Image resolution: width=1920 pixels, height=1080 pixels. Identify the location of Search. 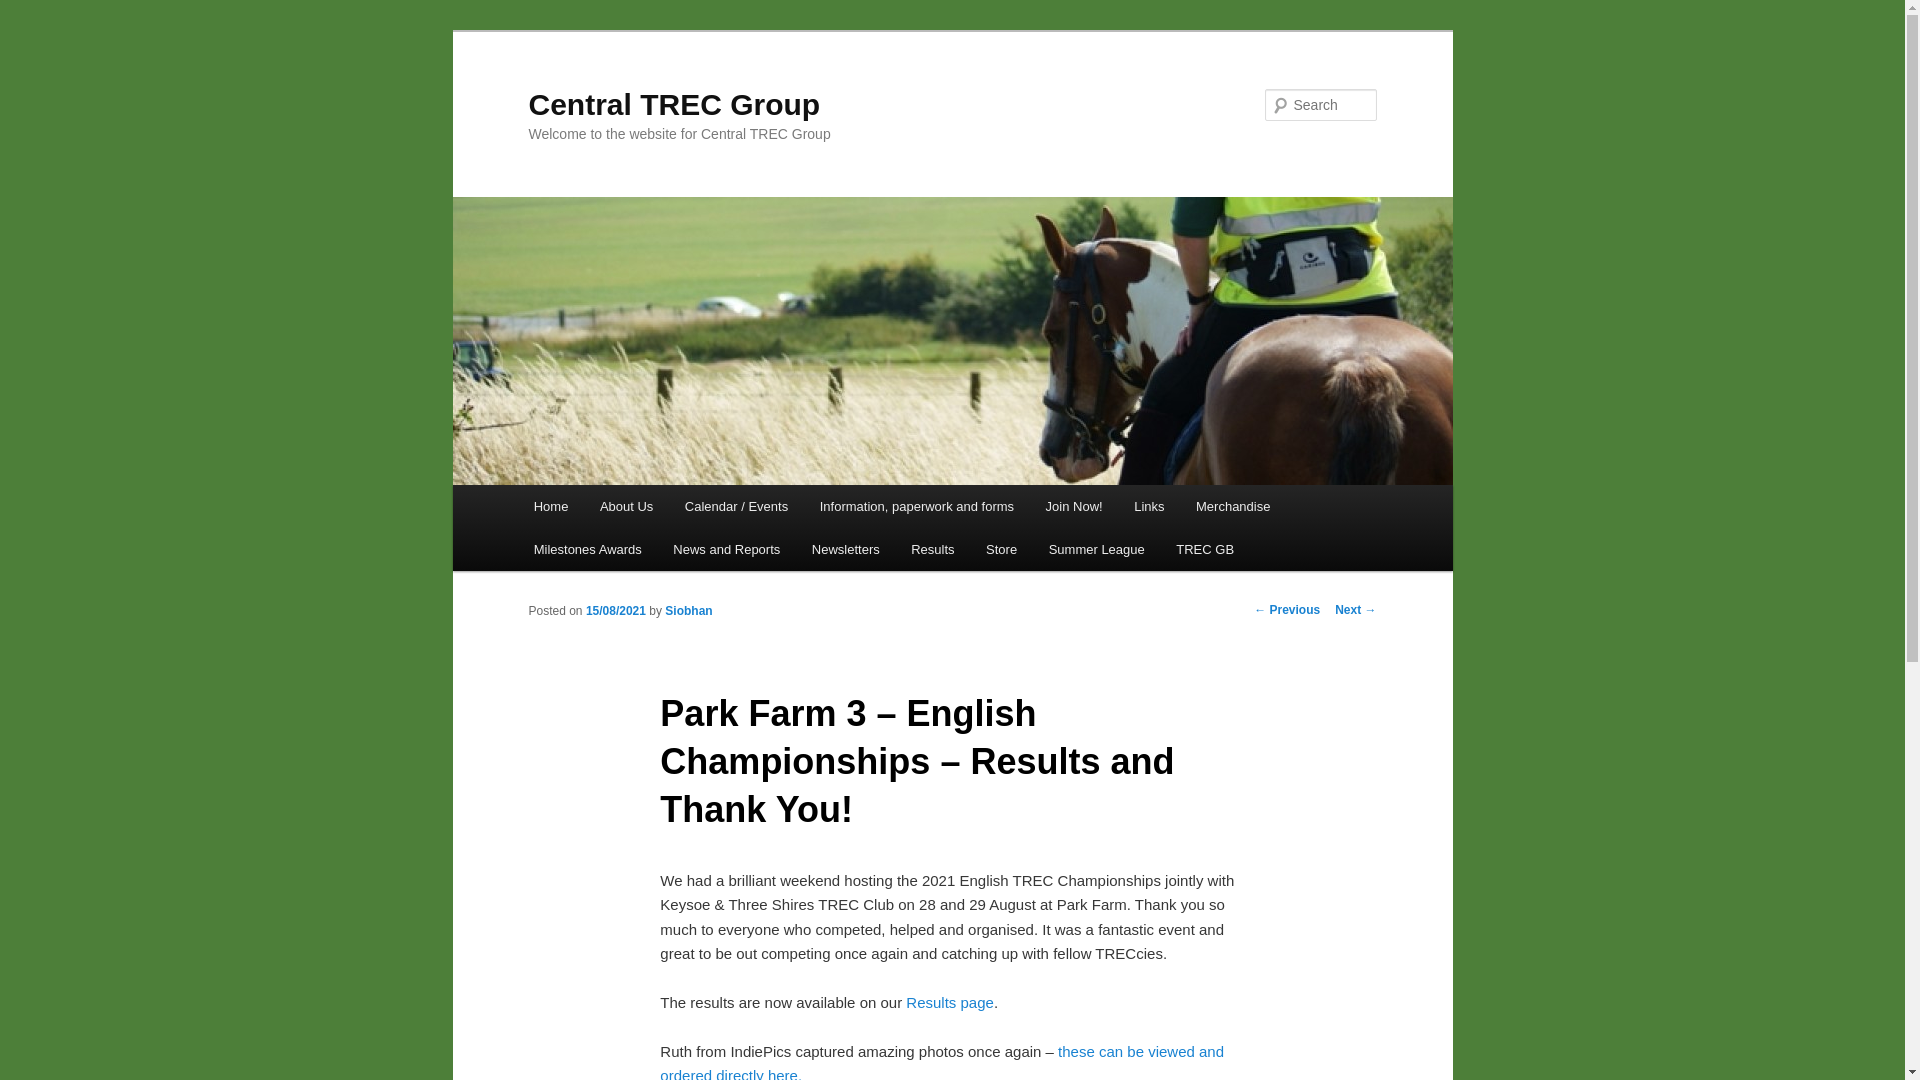
(32, 11).